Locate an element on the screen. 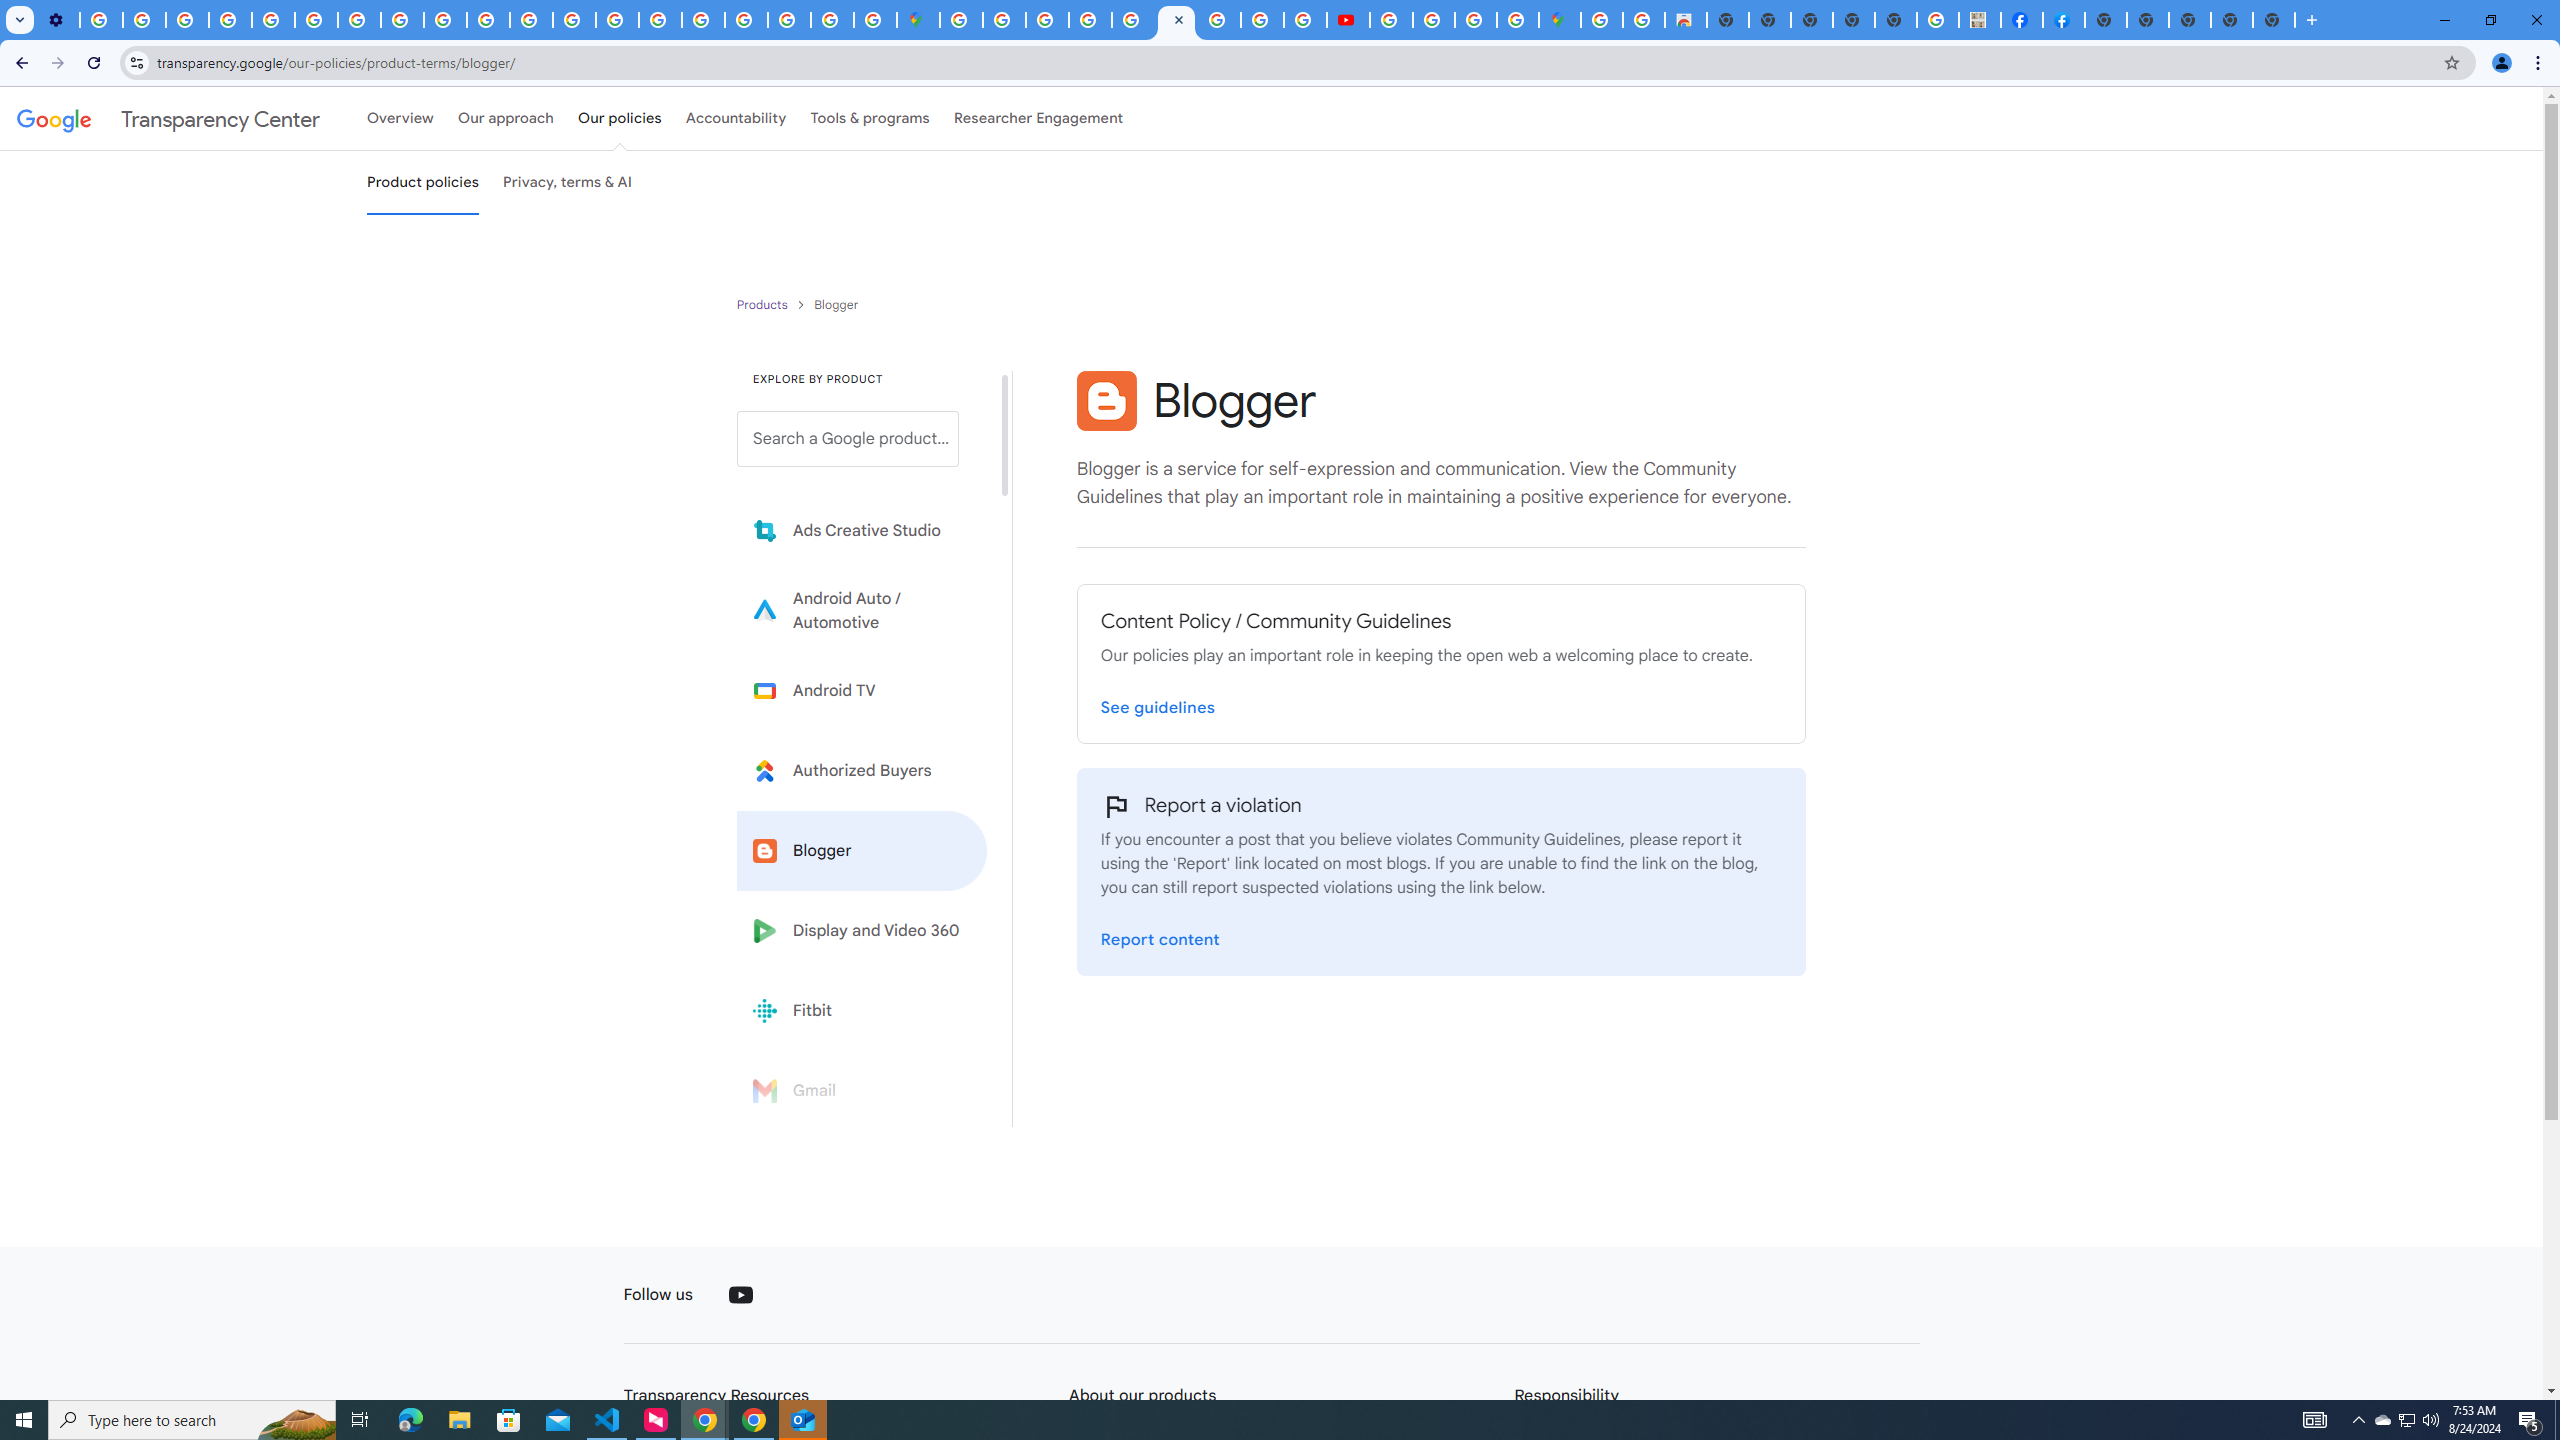 This screenshot has height=1440, width=2560. Terms and Conditions is located at coordinates (1134, 20).